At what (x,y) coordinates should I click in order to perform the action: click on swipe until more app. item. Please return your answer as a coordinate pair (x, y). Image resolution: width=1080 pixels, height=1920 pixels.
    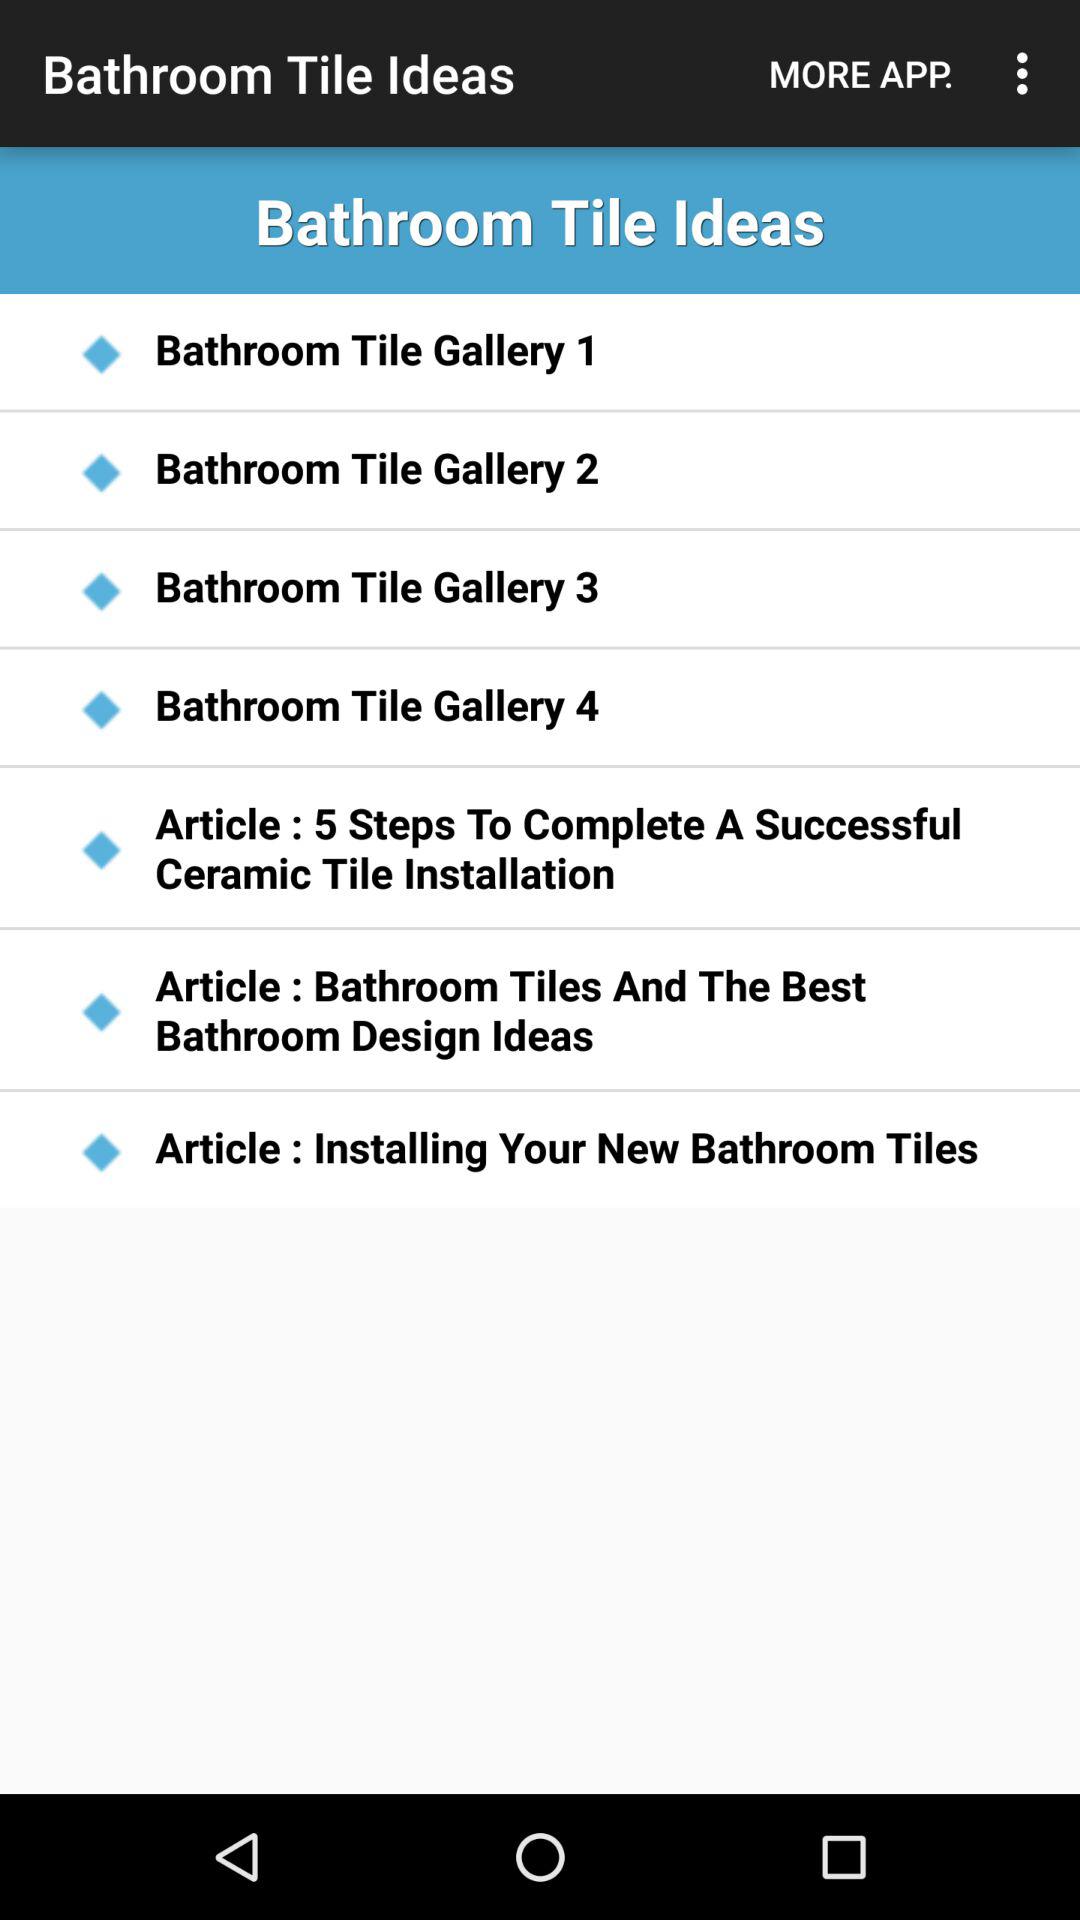
    Looking at the image, I should click on (861, 73).